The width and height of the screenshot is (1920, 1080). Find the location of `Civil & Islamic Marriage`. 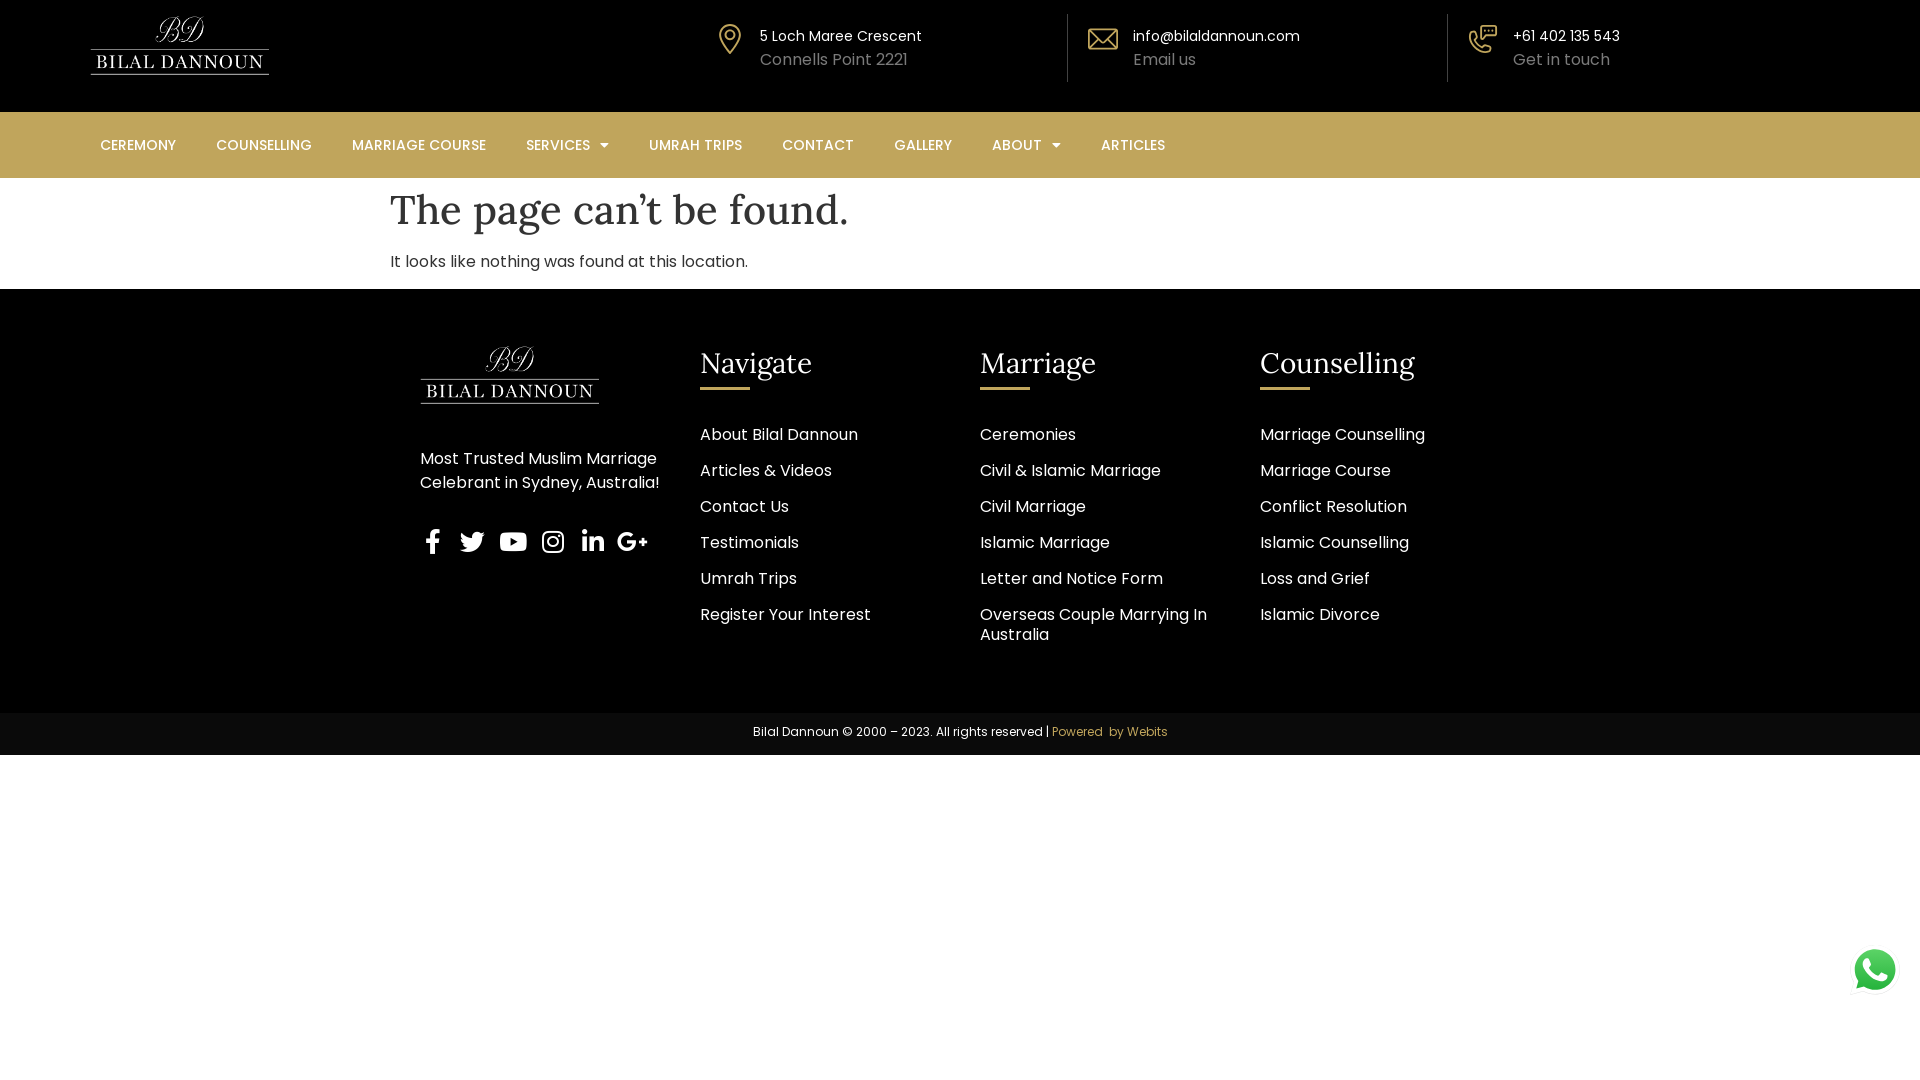

Civil & Islamic Marriage is located at coordinates (1100, 471).